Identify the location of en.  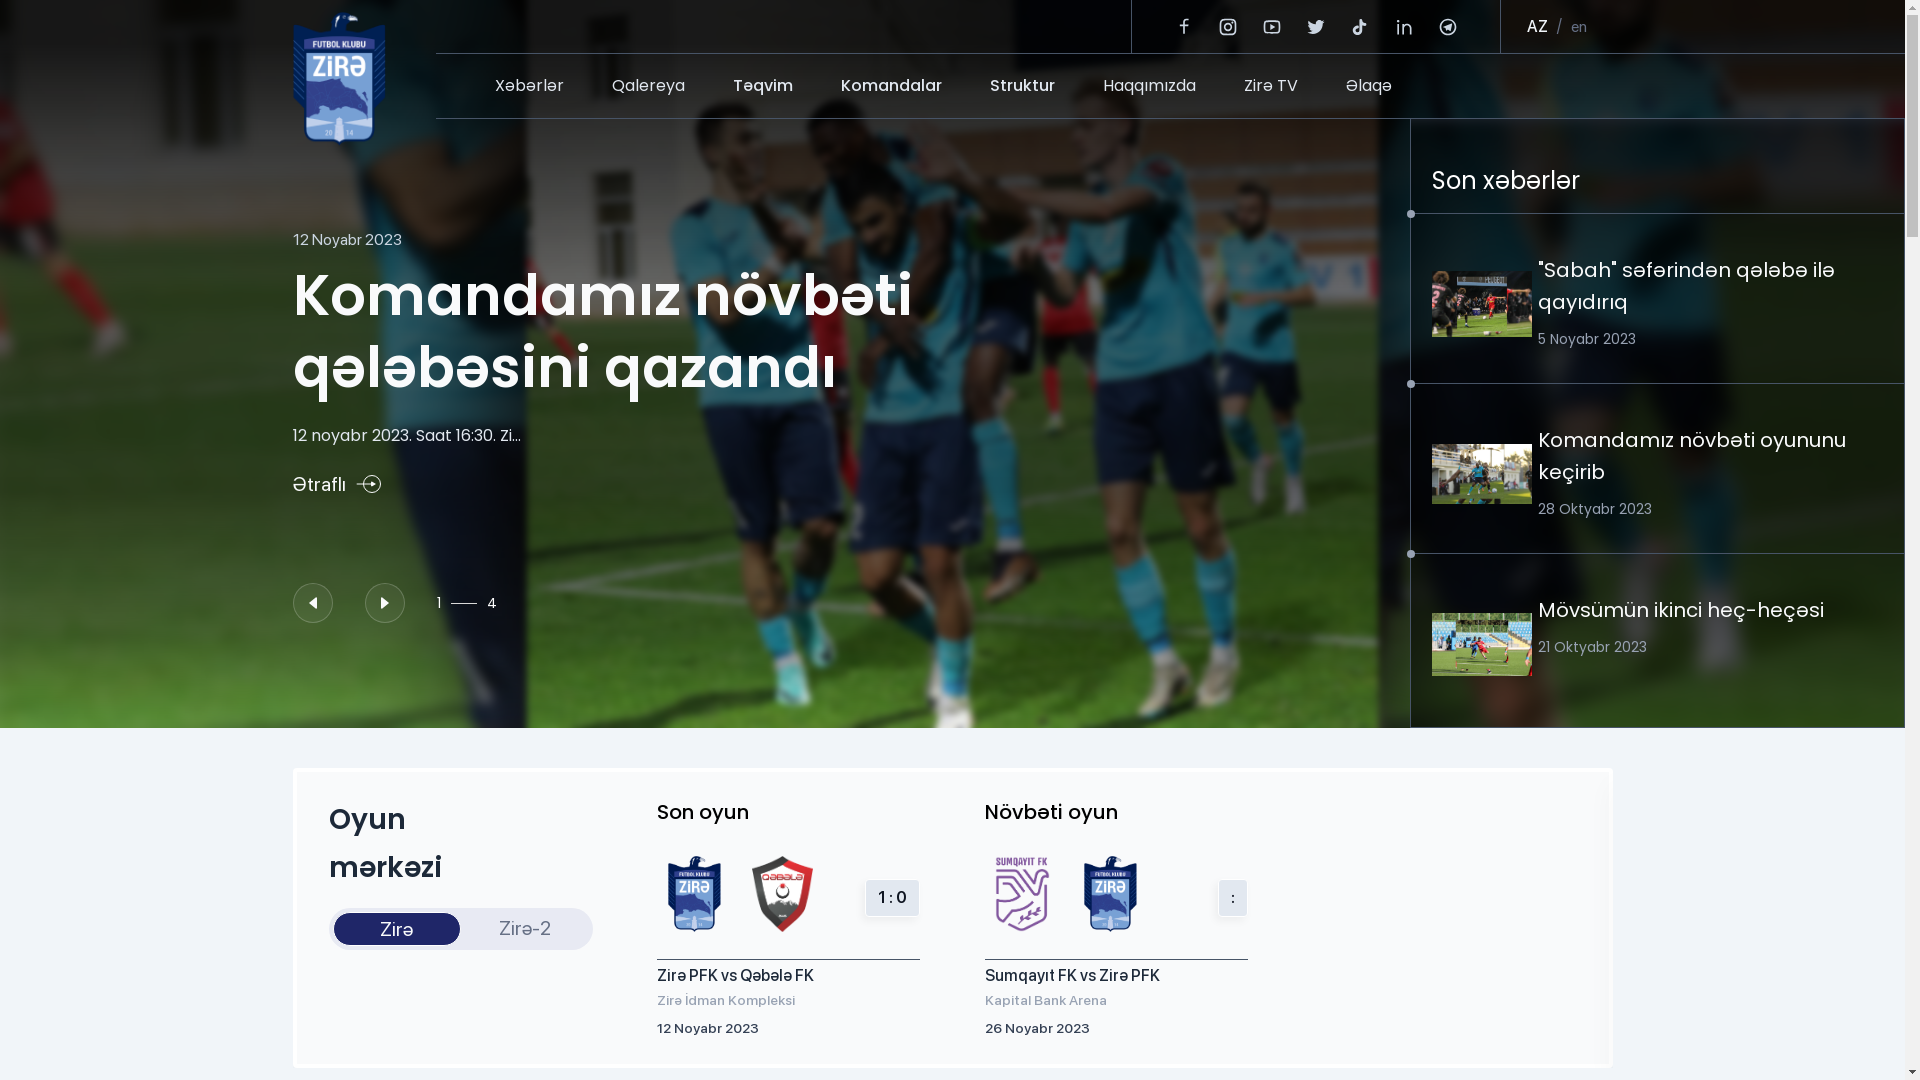
(1578, 26).